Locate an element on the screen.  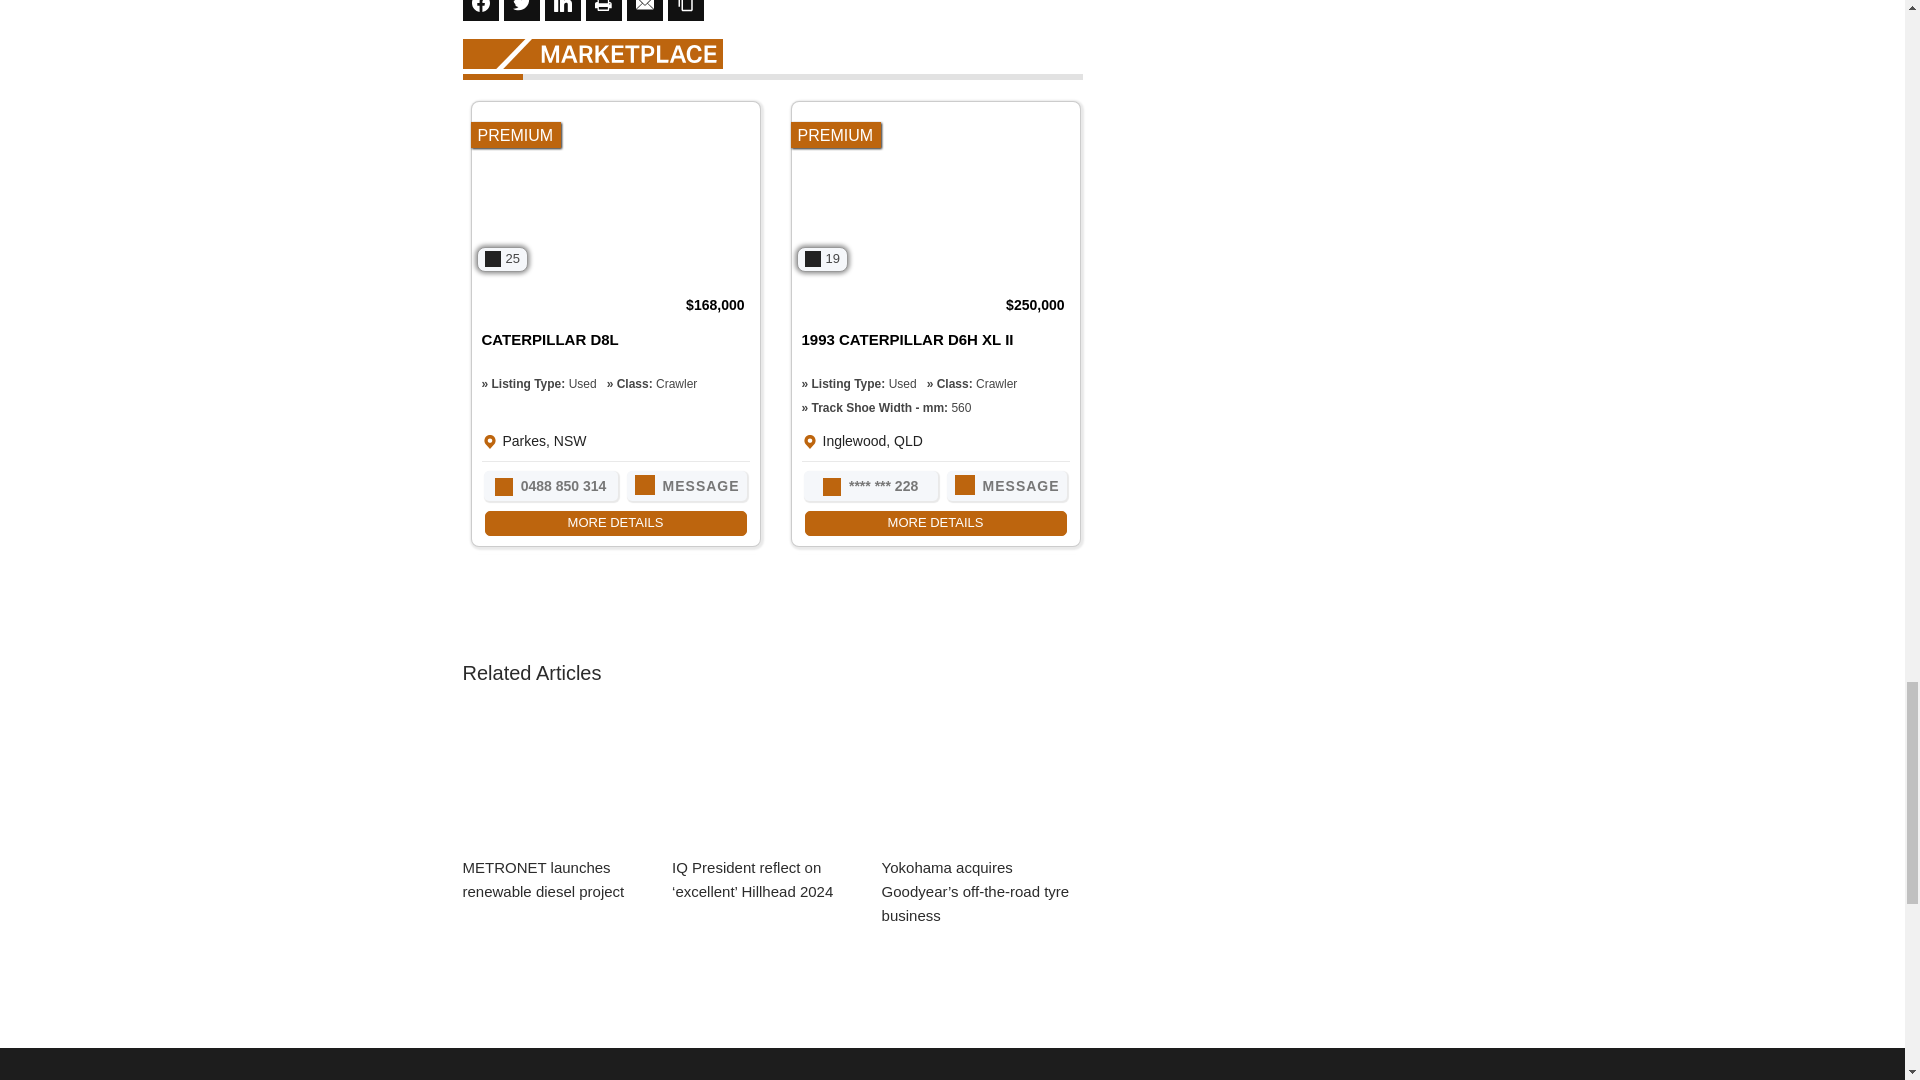
Share on Twitter is located at coordinates (521, 10).